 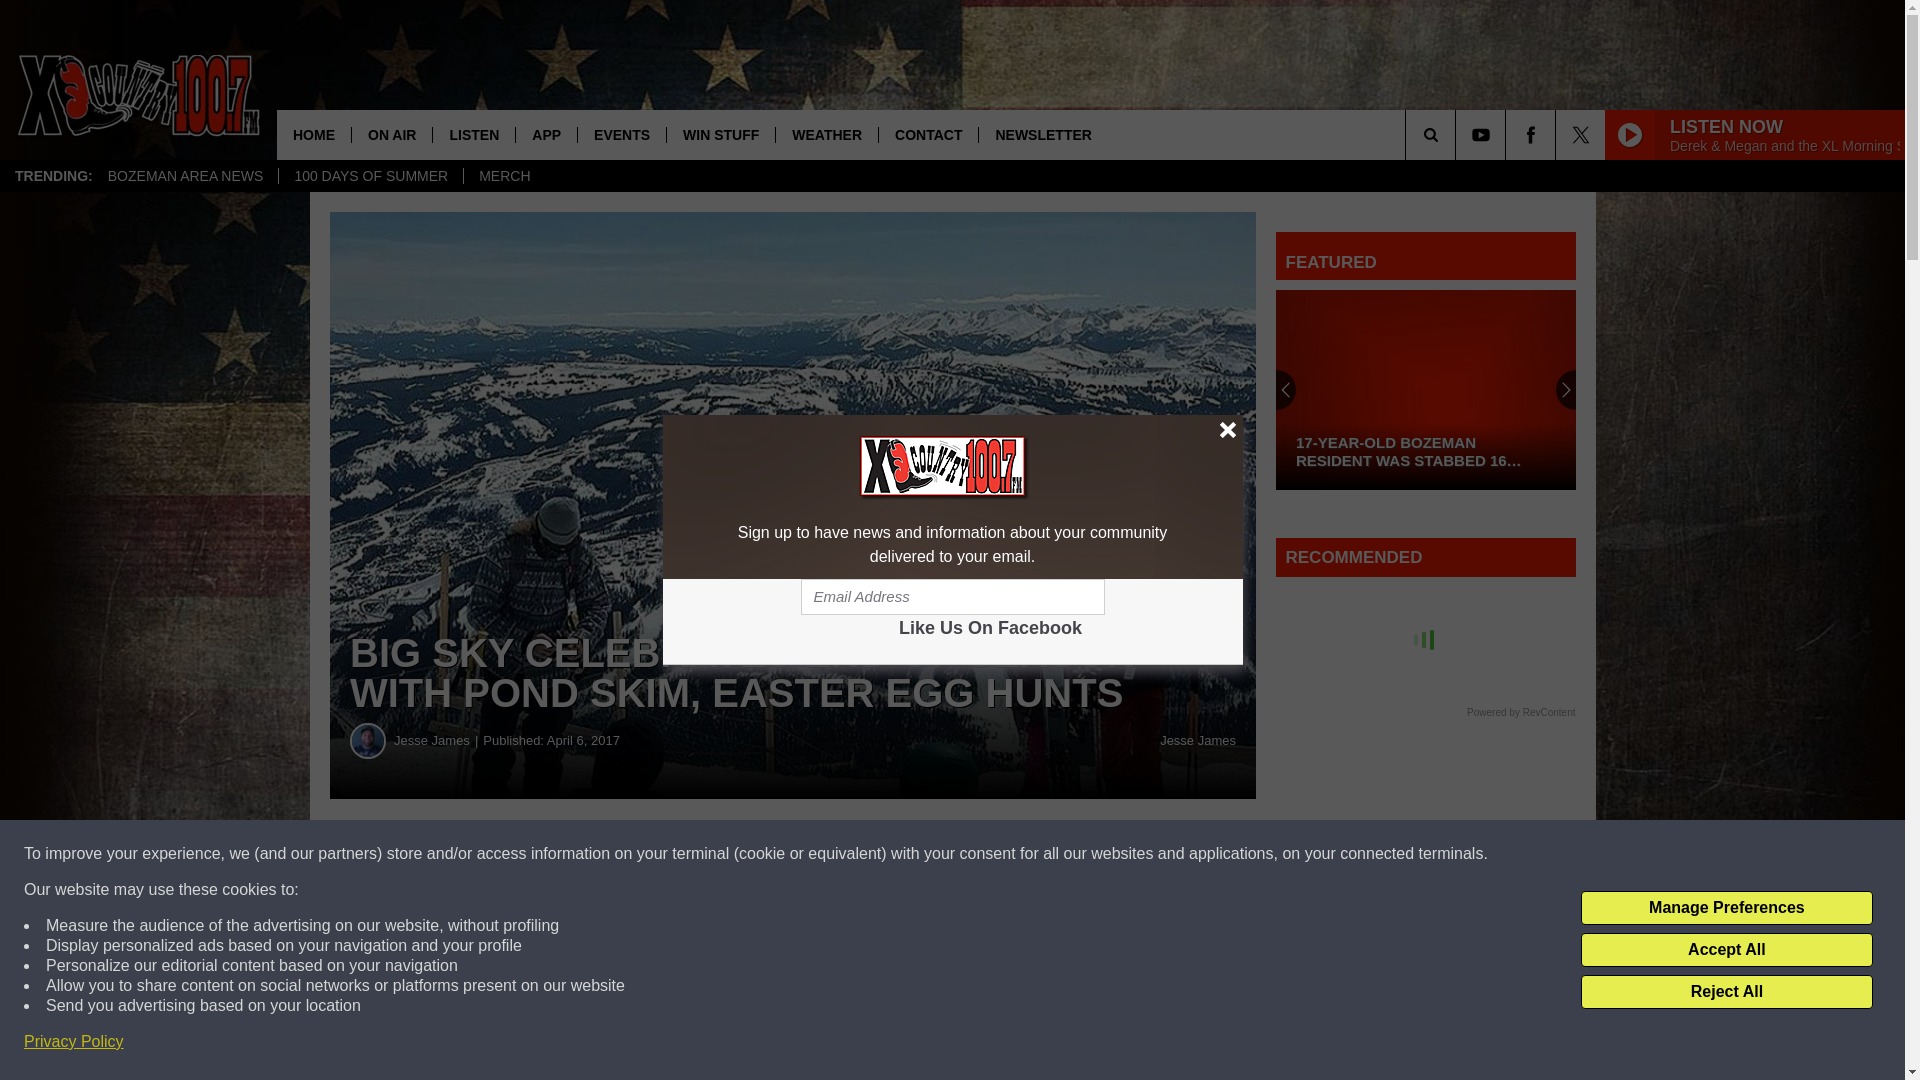 I want to click on CONTACT, so click(x=927, y=134).